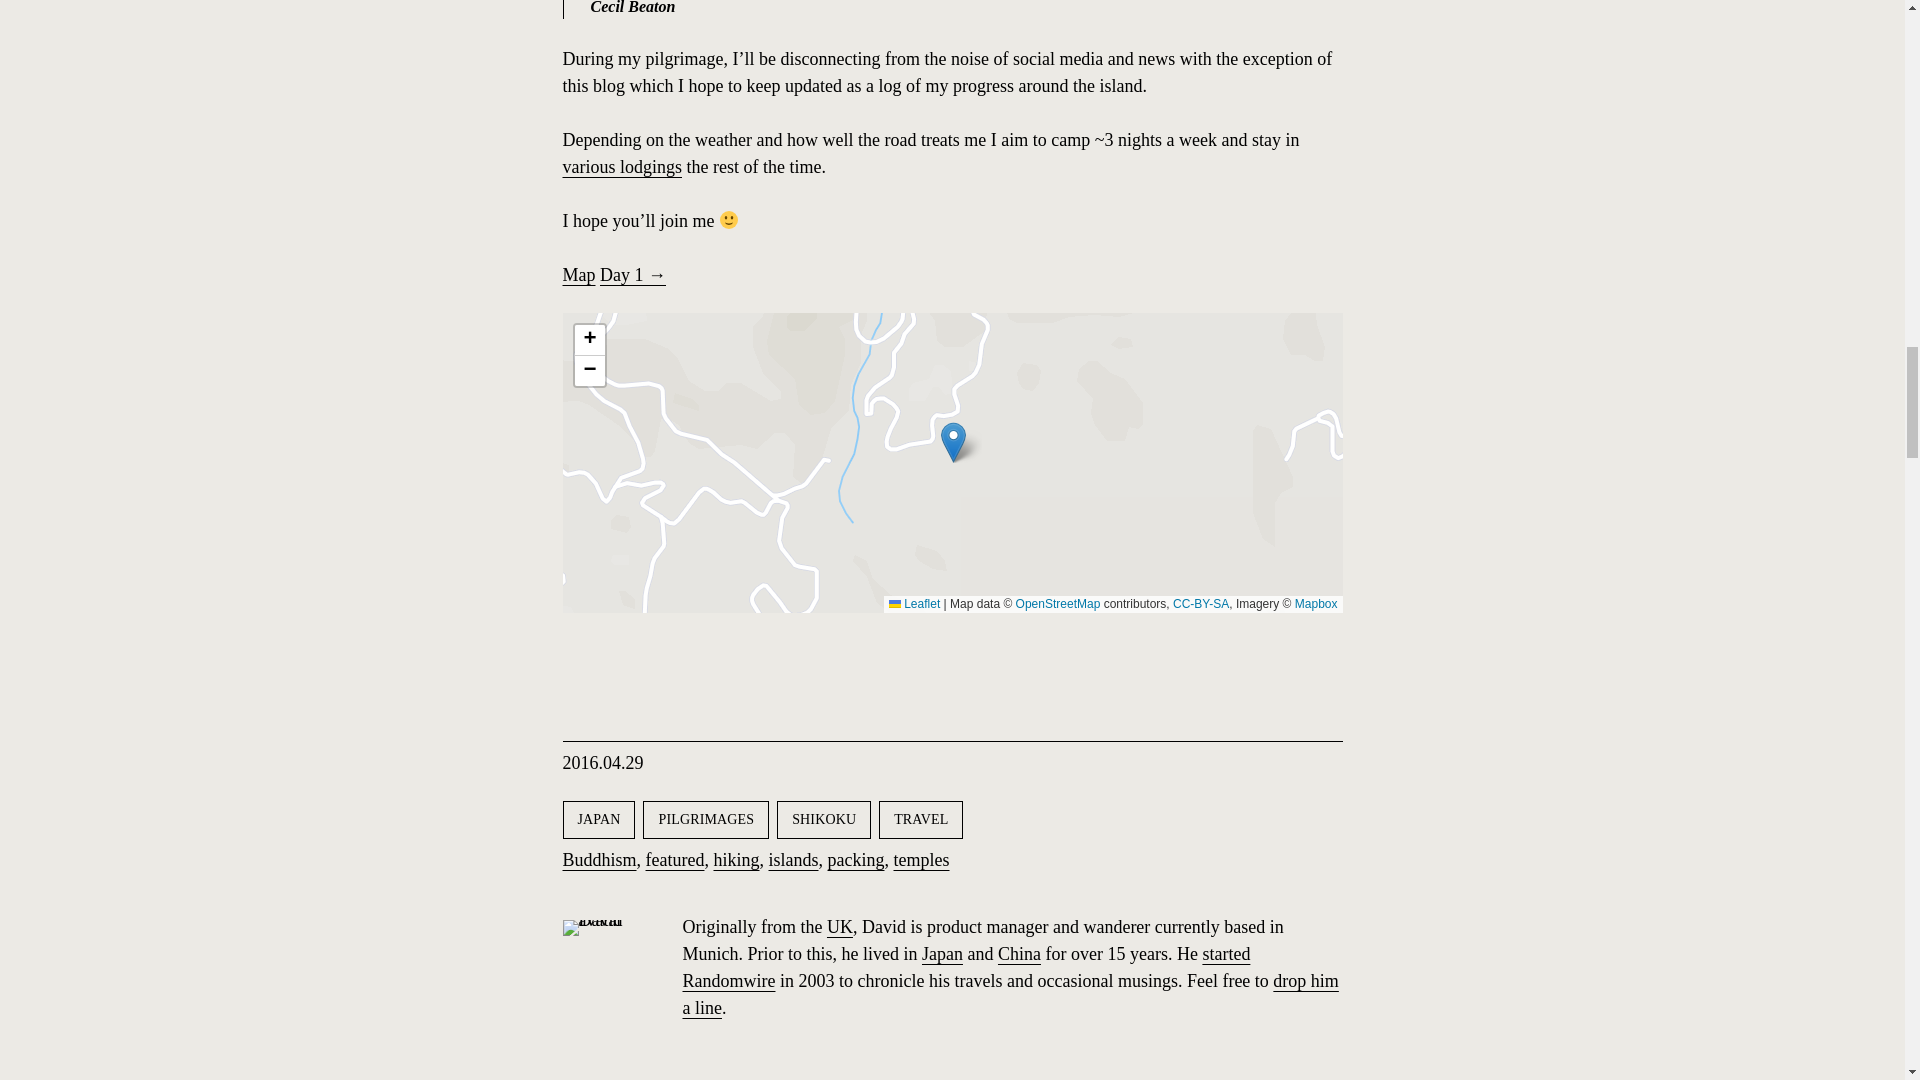  What do you see at coordinates (589, 340) in the screenshot?
I see `Zoom in` at bounding box center [589, 340].